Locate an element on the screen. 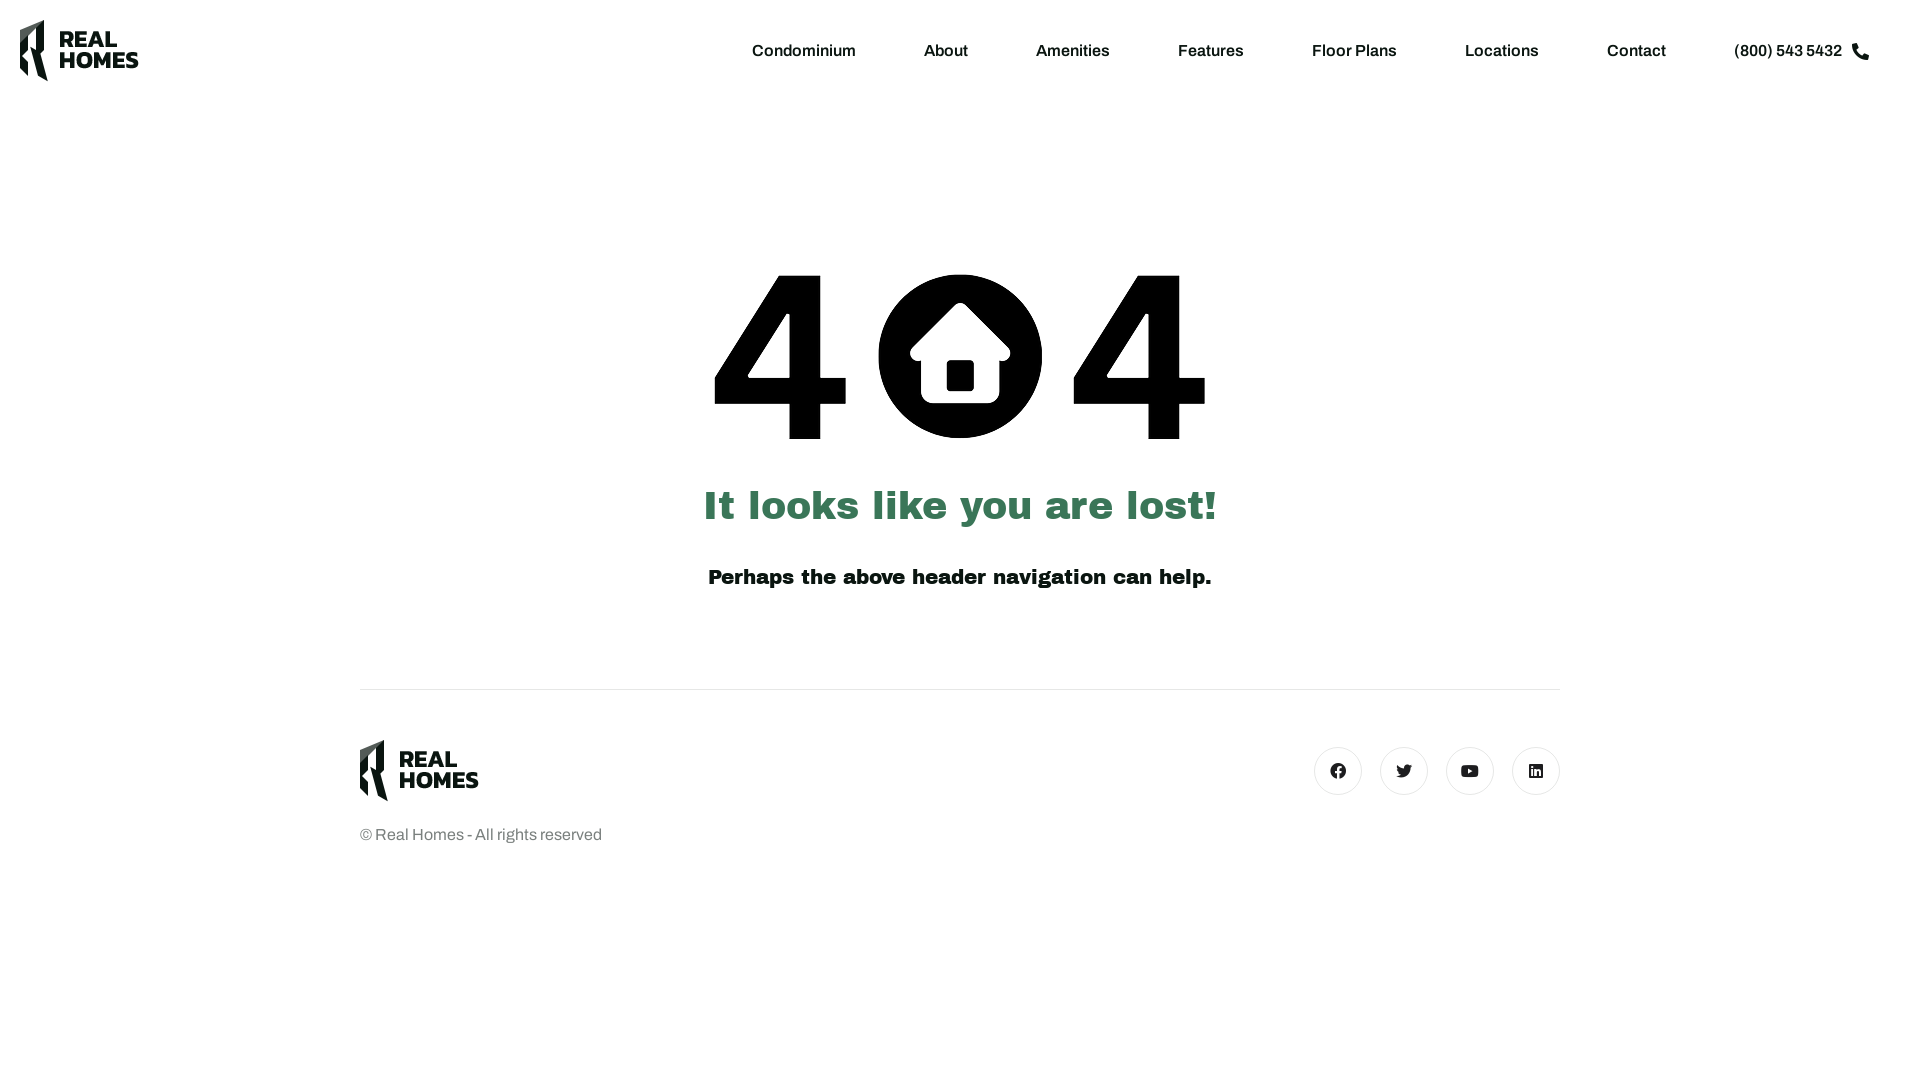 The image size is (1920, 1080). Features is located at coordinates (1211, 51).